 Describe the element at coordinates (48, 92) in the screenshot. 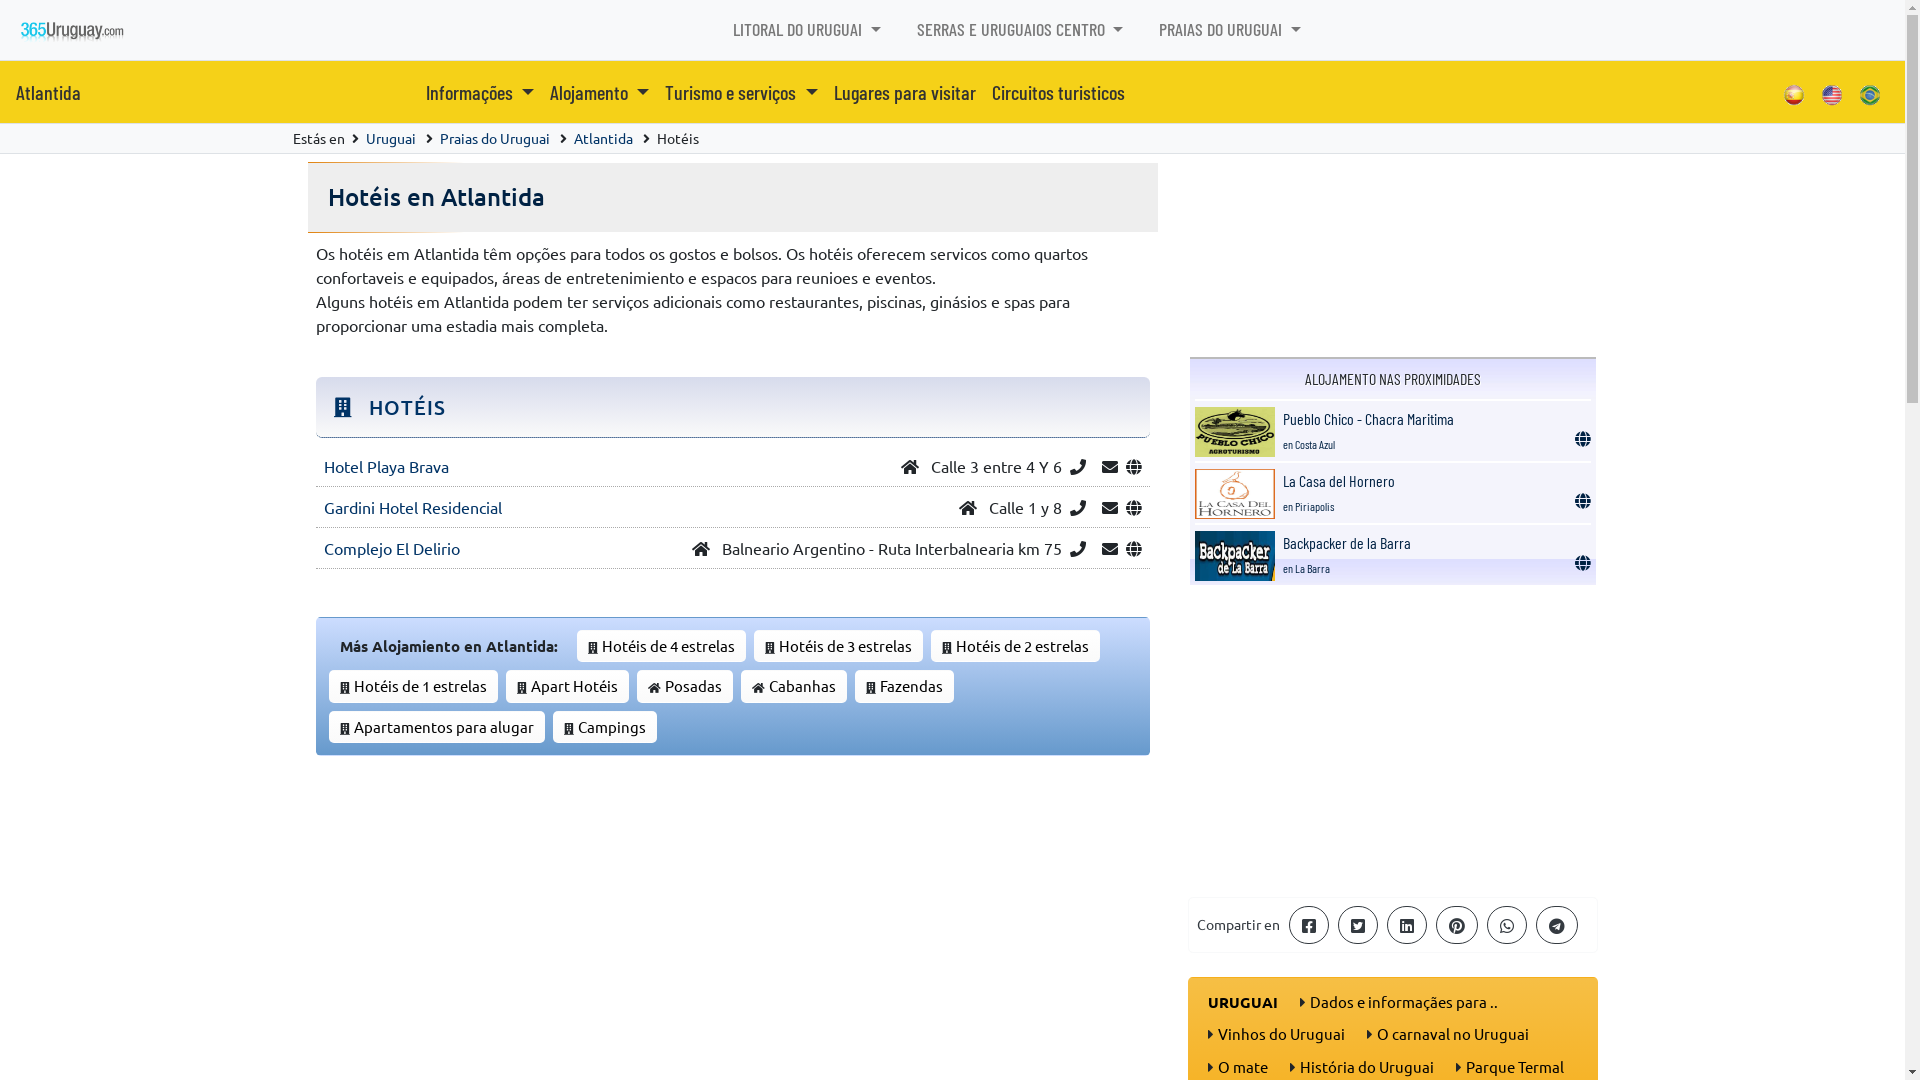

I see `Atlantida` at that location.